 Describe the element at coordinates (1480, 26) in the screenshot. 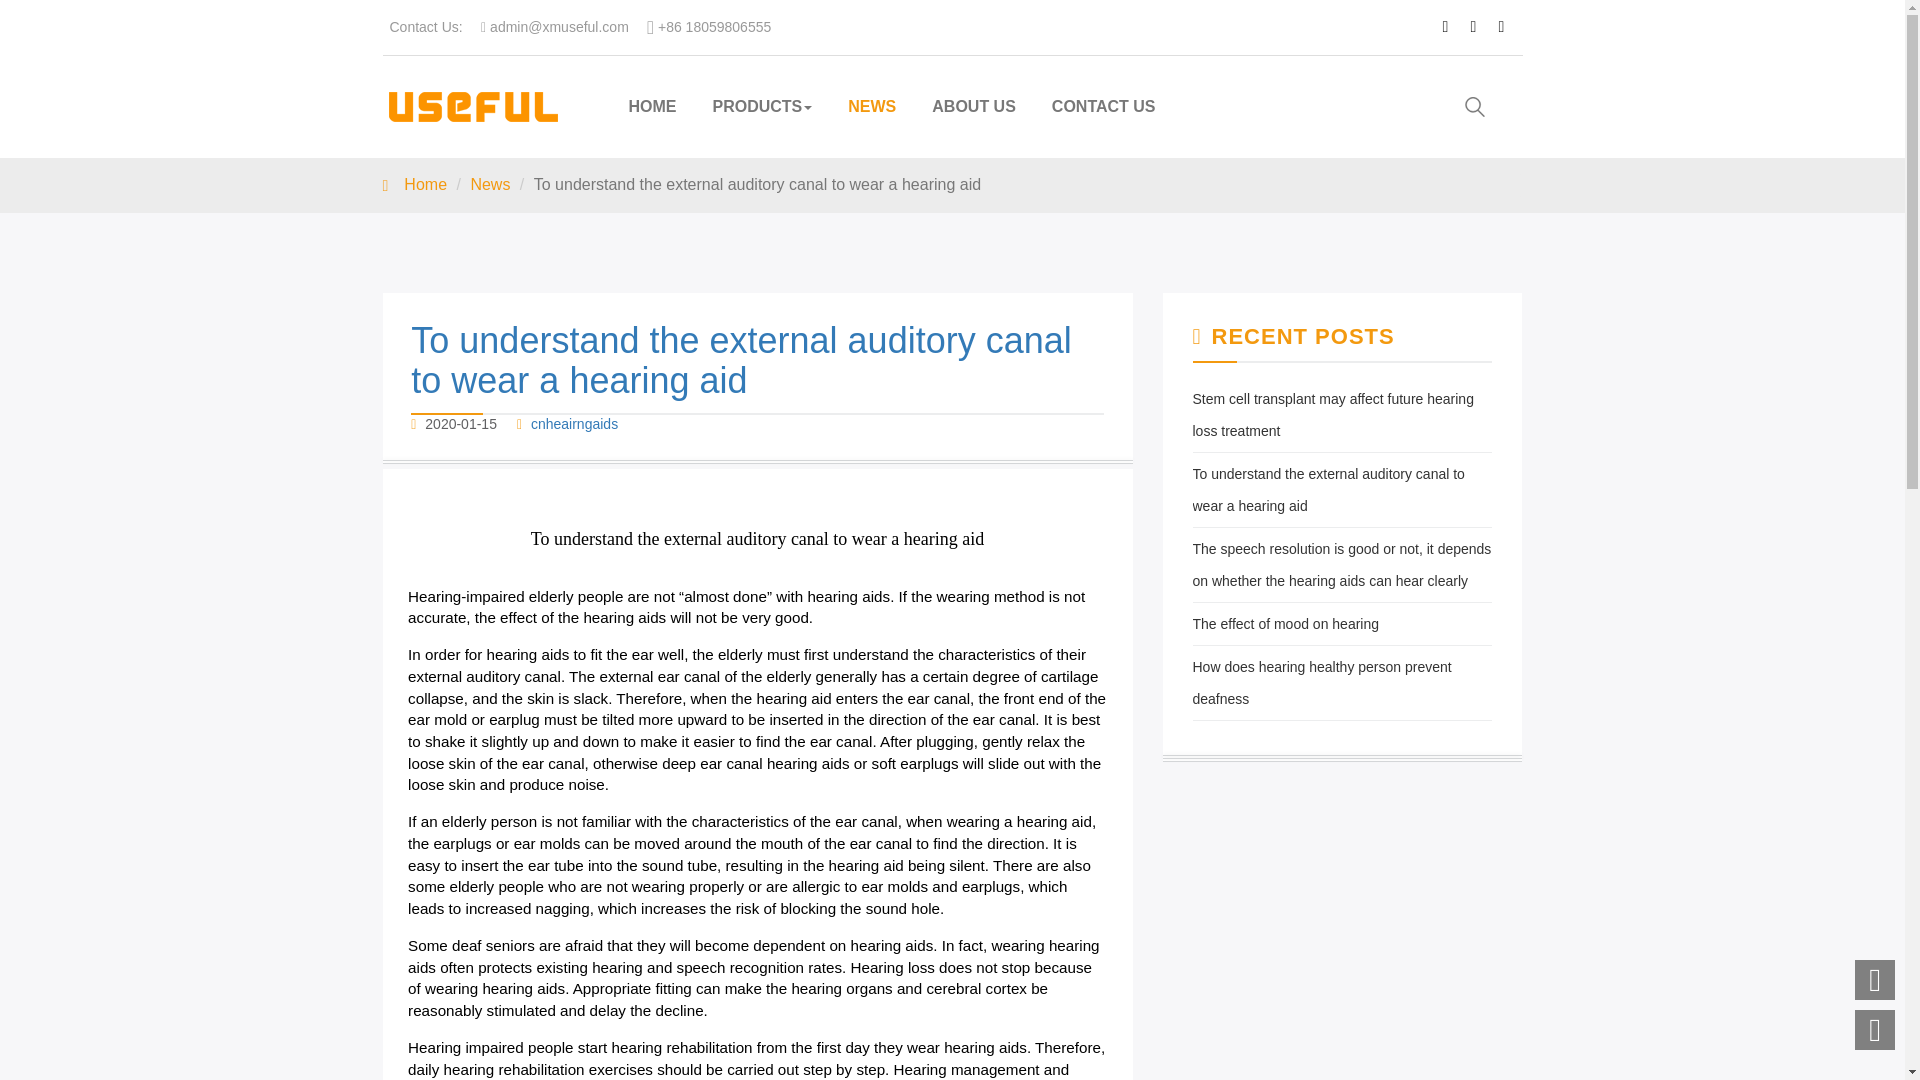

I see `Twitter` at that location.